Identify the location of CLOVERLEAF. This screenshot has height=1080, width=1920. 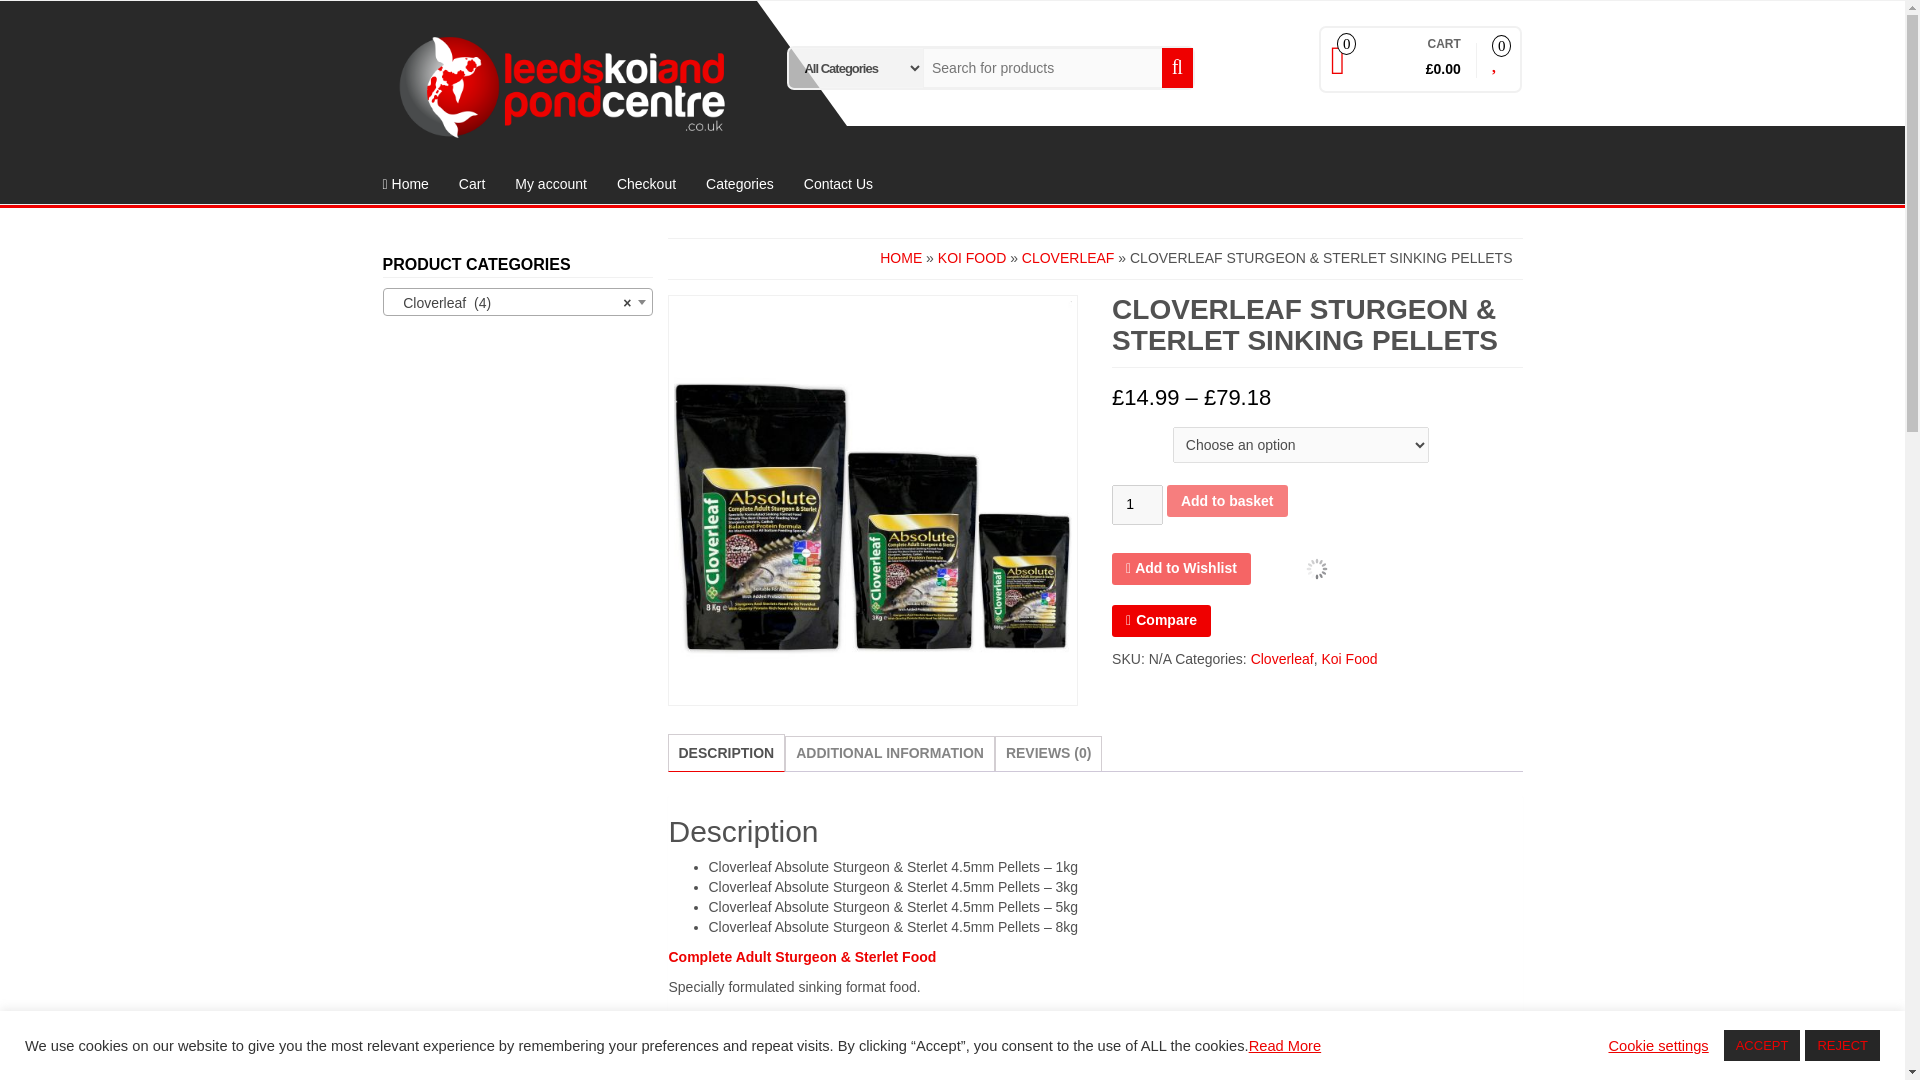
(1068, 257).